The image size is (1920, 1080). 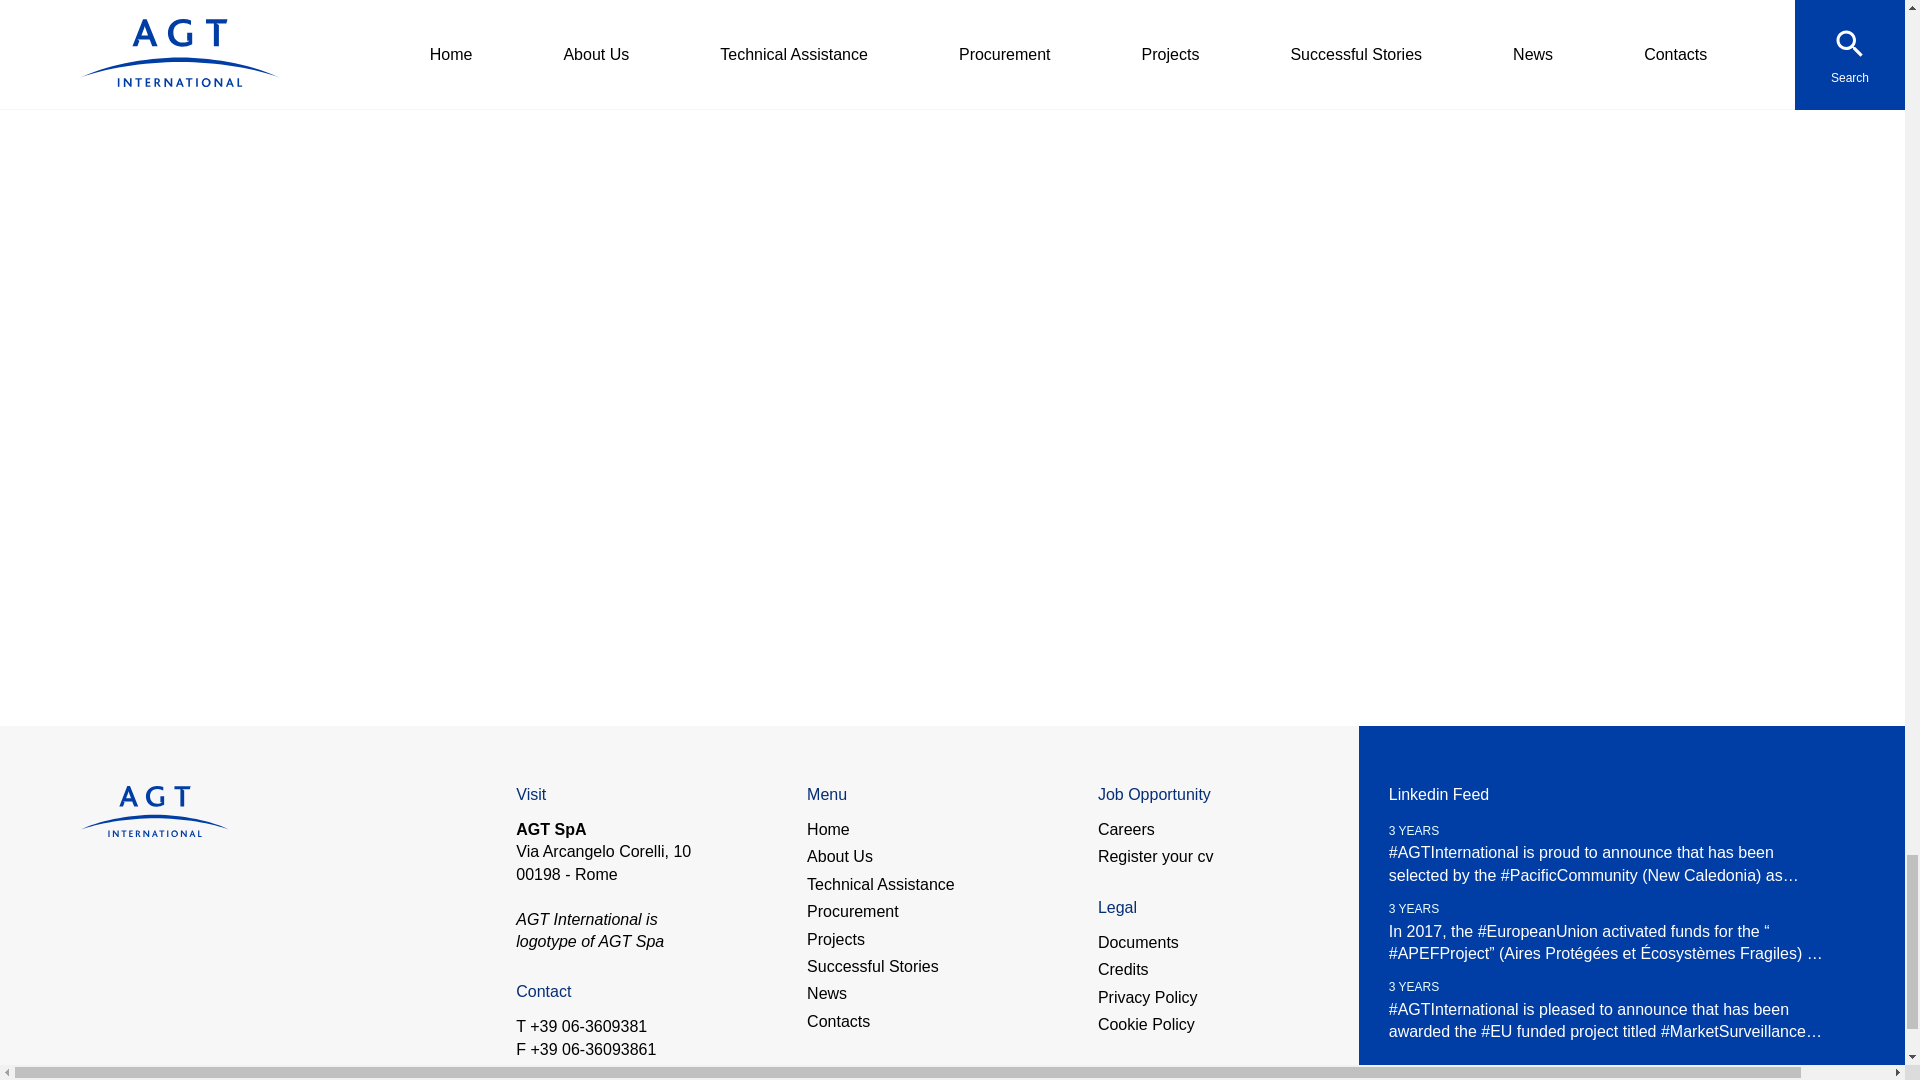 What do you see at coordinates (1138, 942) in the screenshot?
I see `Documents` at bounding box center [1138, 942].